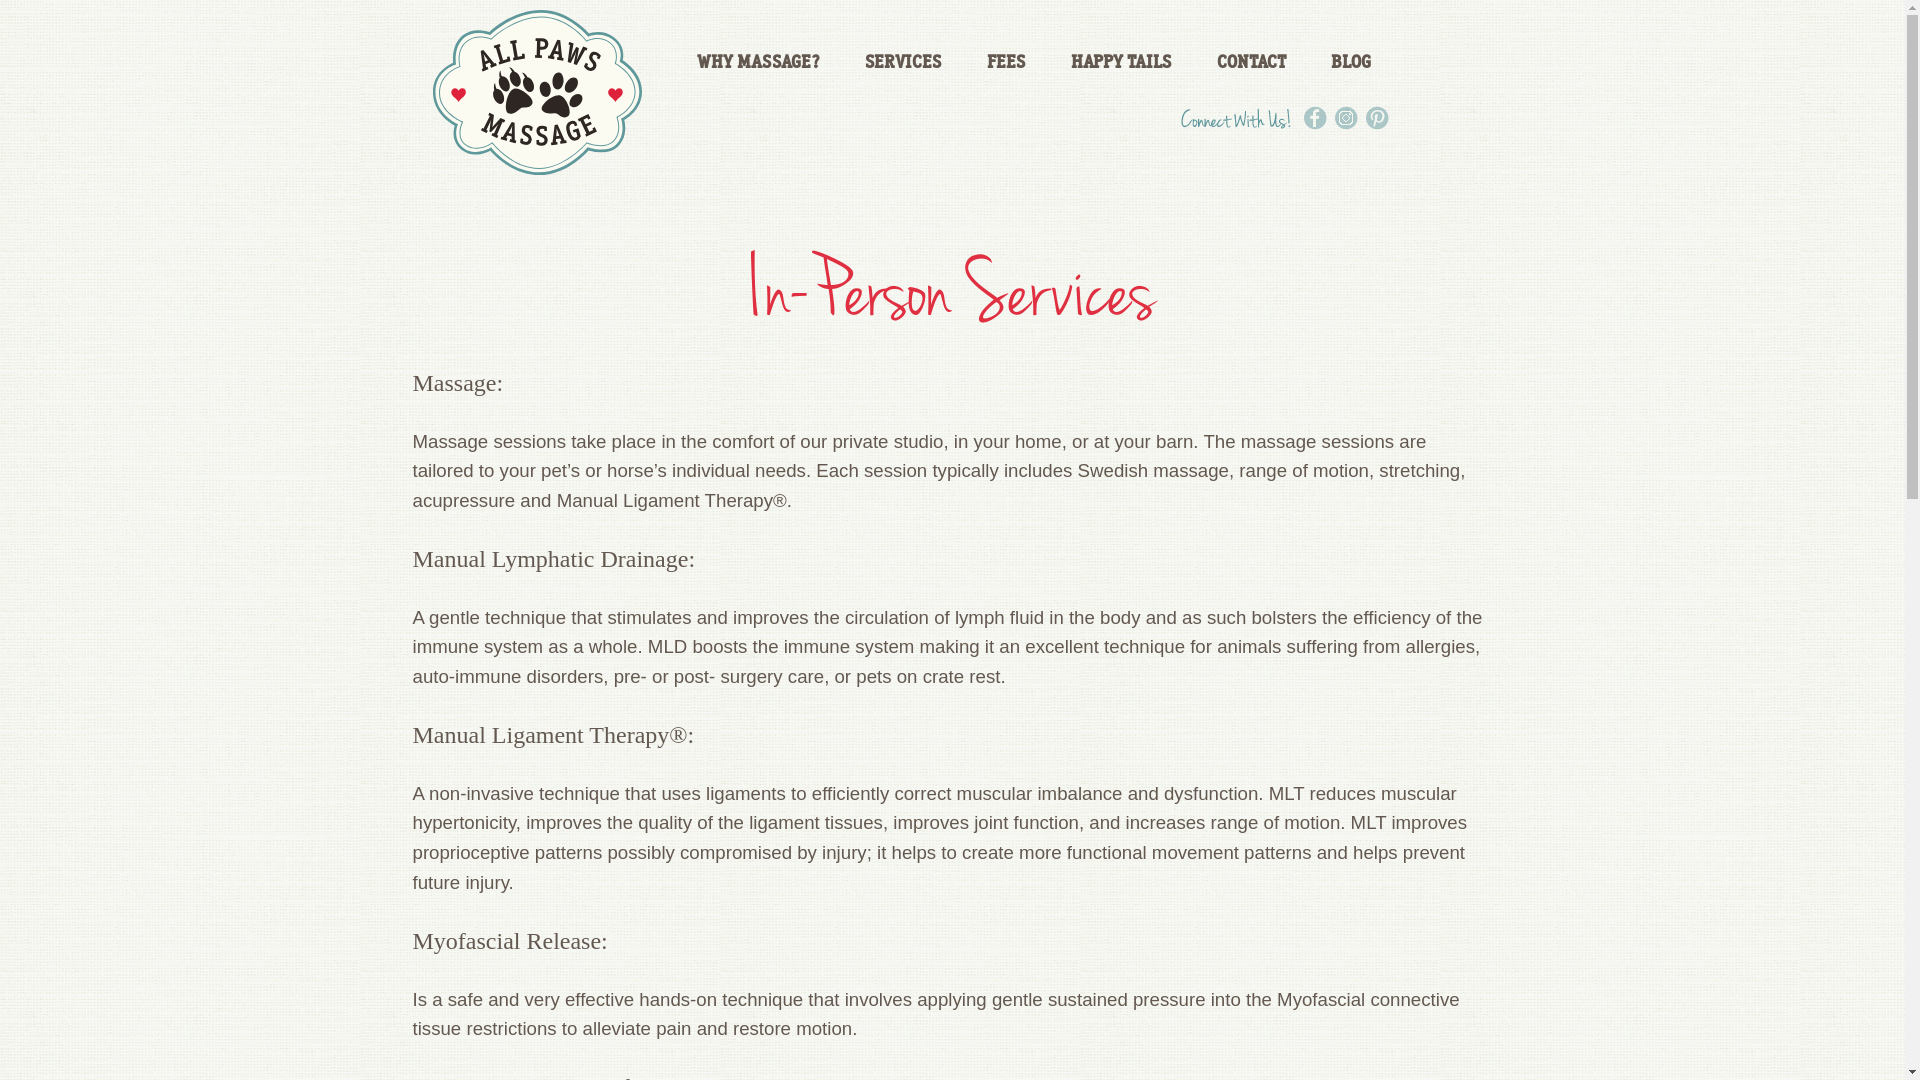 This screenshot has width=1920, height=1080. I want to click on WHY MASSAGE?, so click(758, 62).